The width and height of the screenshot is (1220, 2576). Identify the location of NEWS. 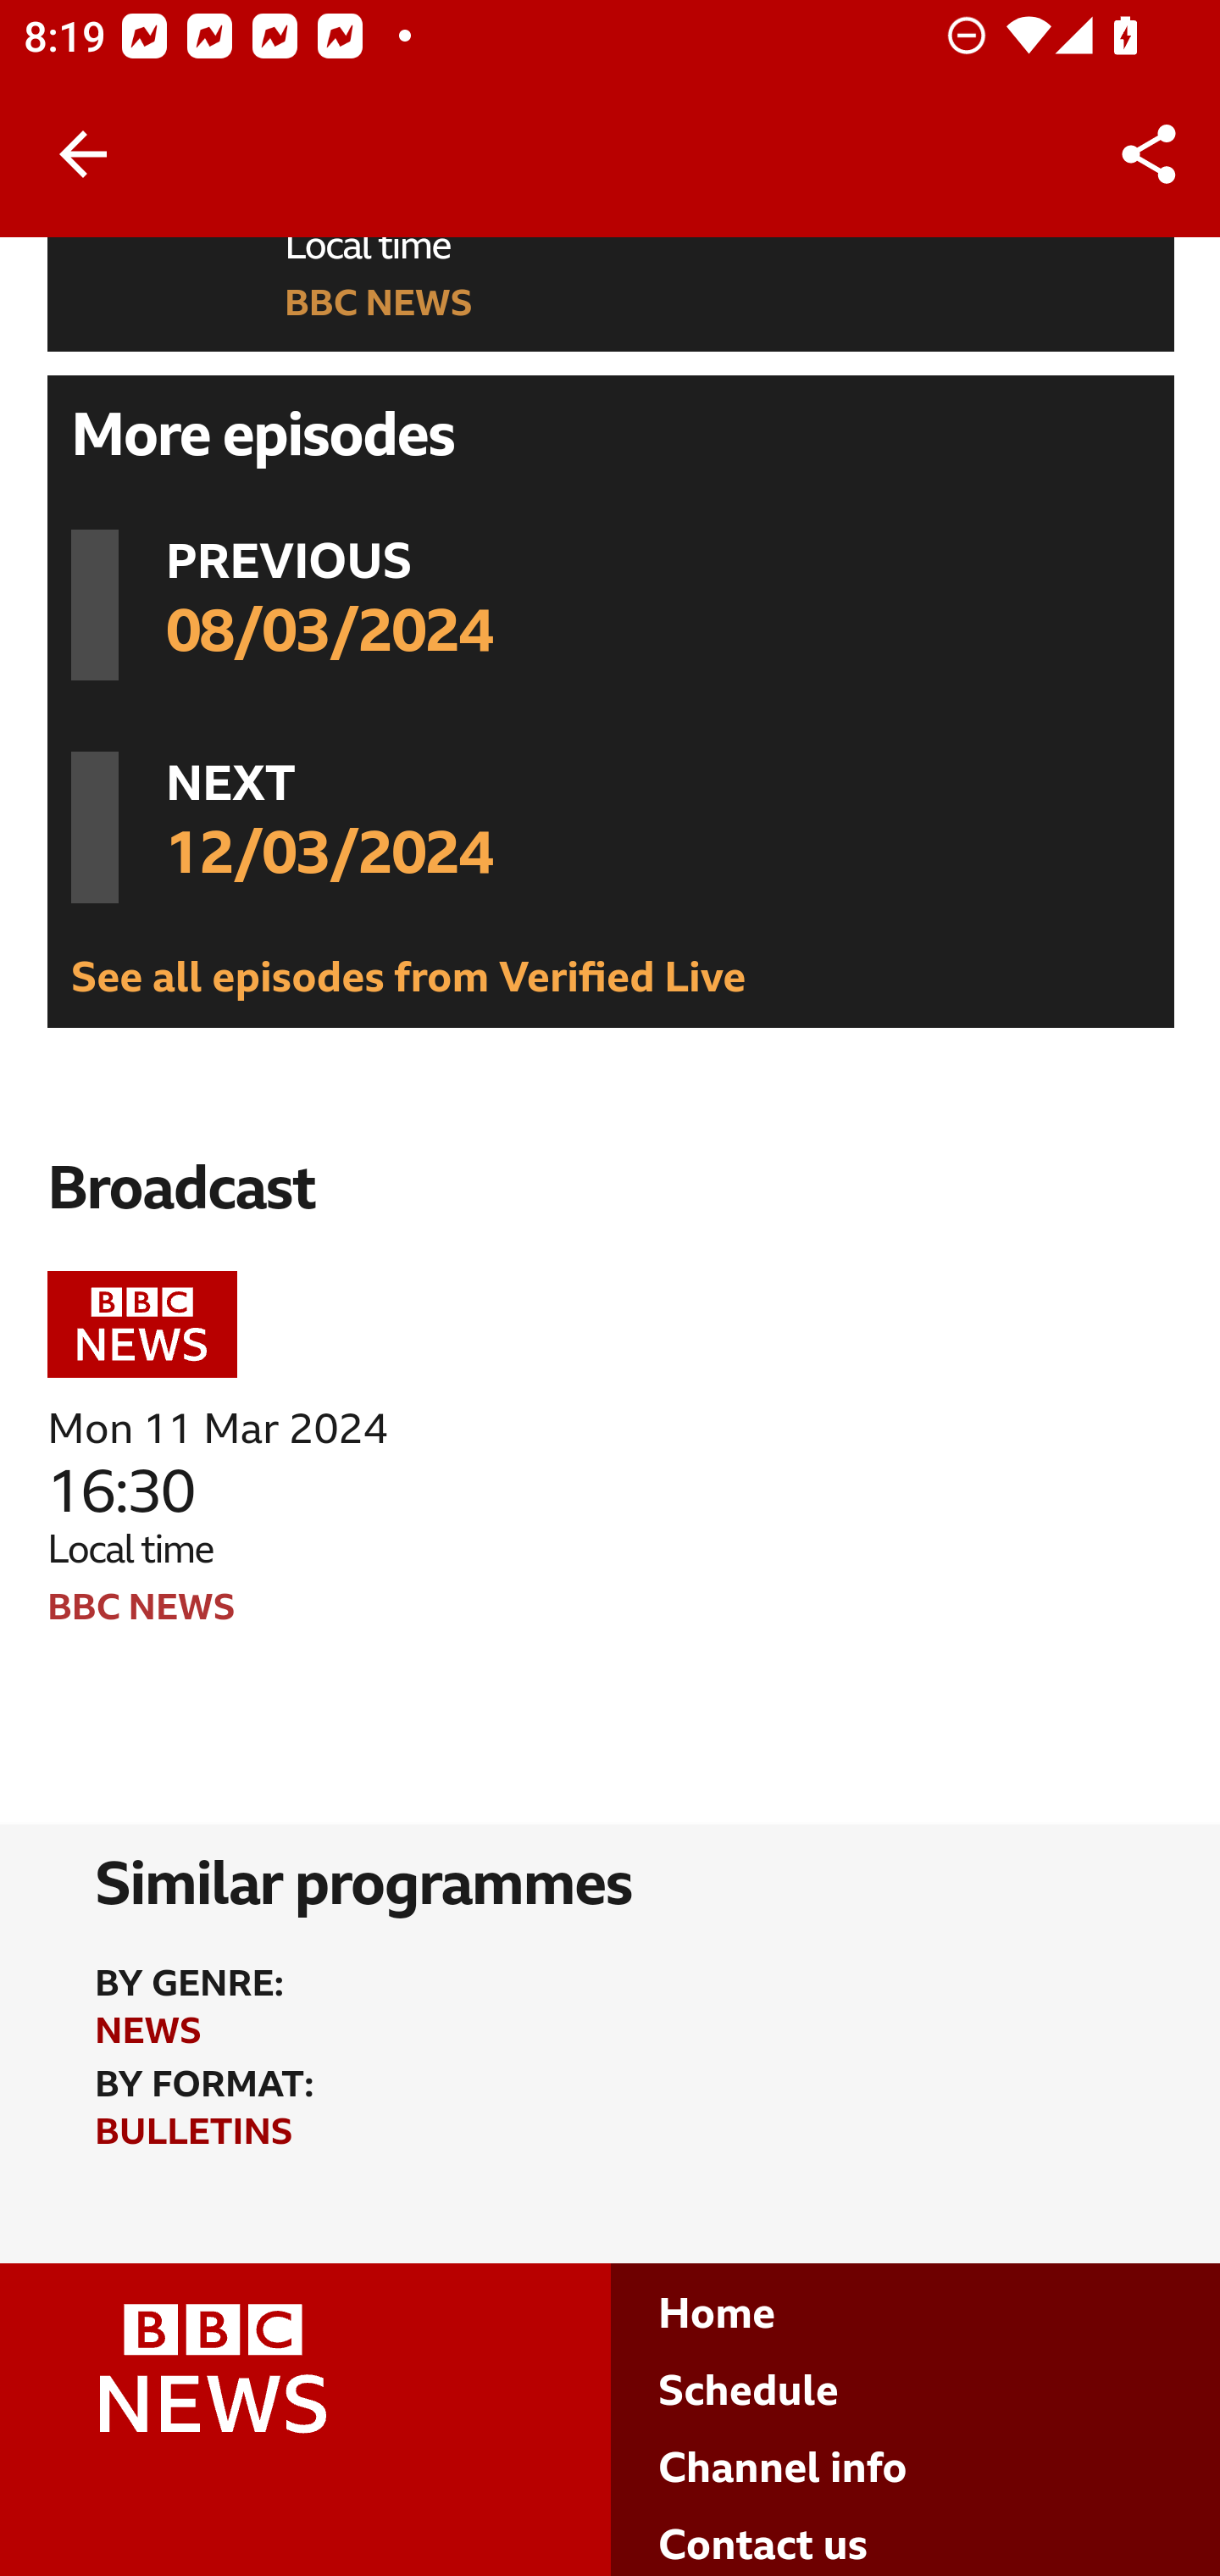
(147, 2035).